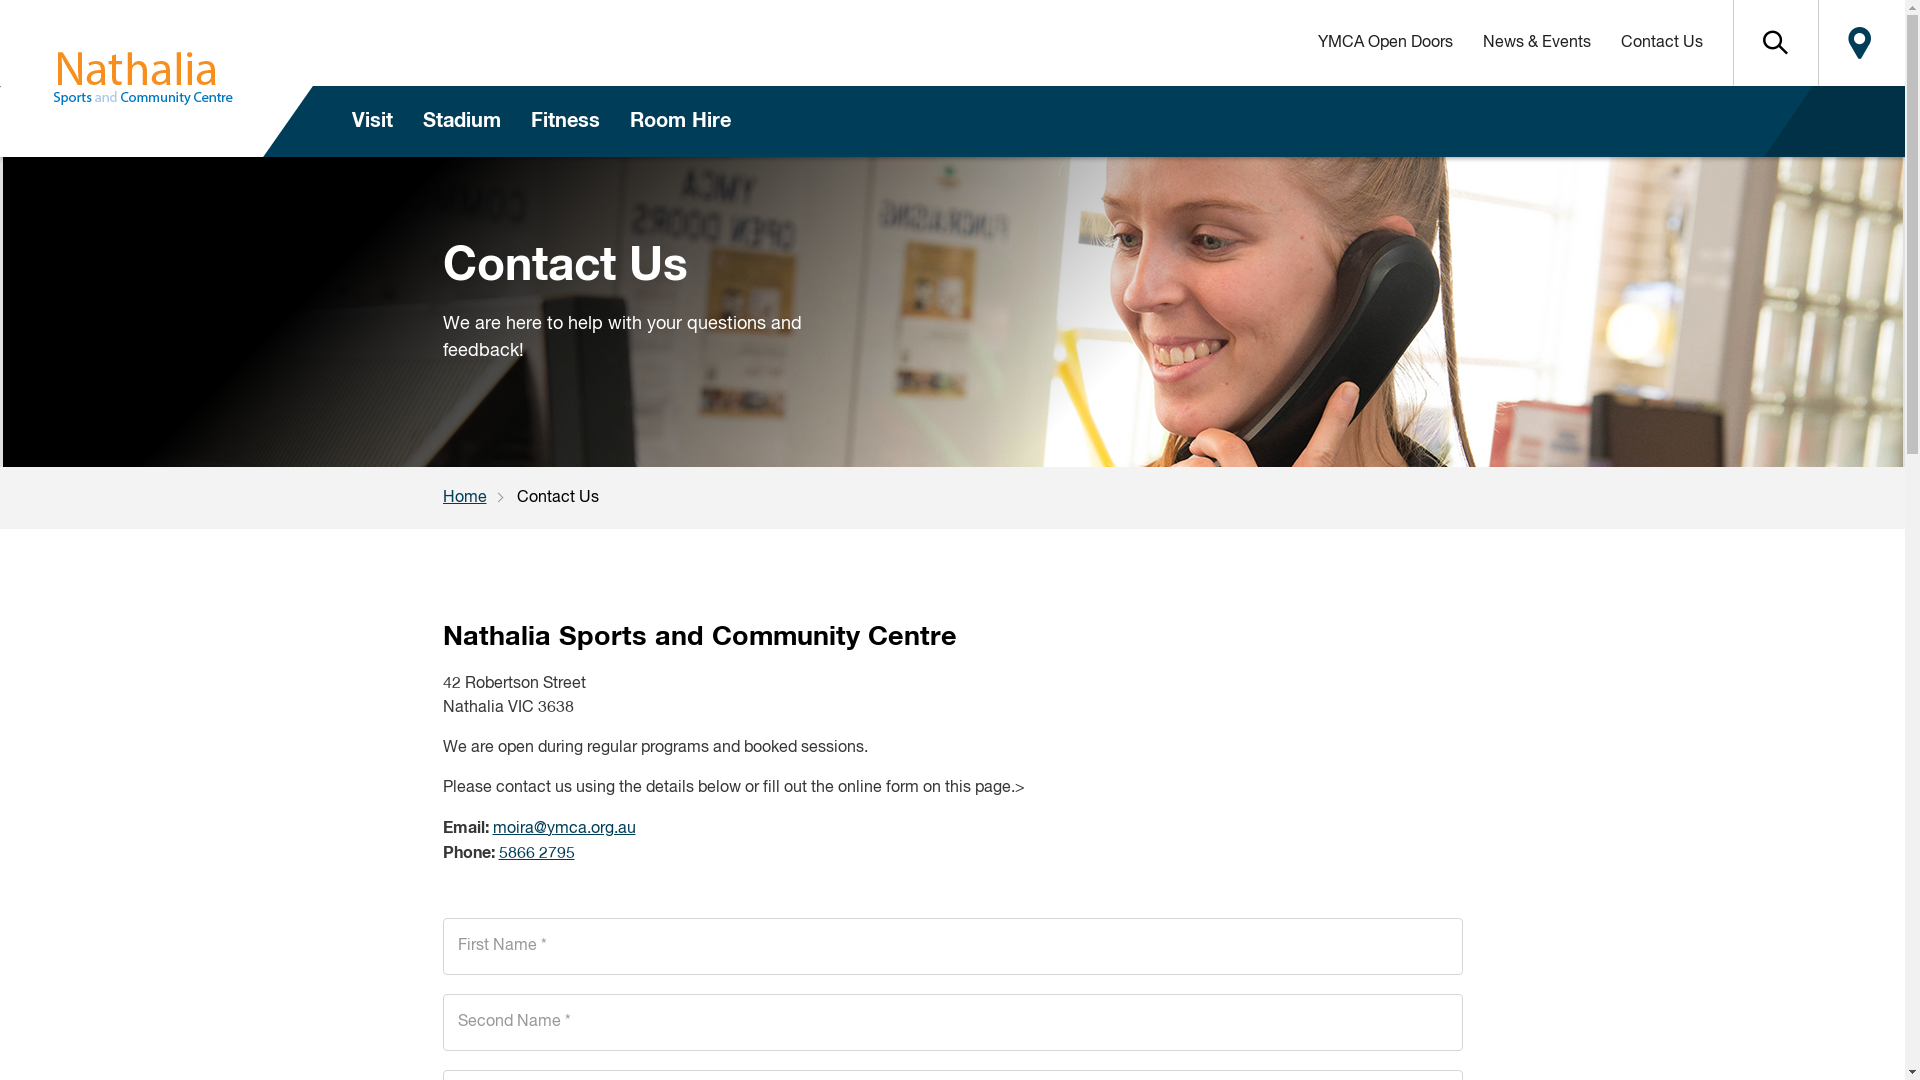 The width and height of the screenshot is (1920, 1080). Describe the element at coordinates (372, 122) in the screenshot. I see `Visit` at that location.